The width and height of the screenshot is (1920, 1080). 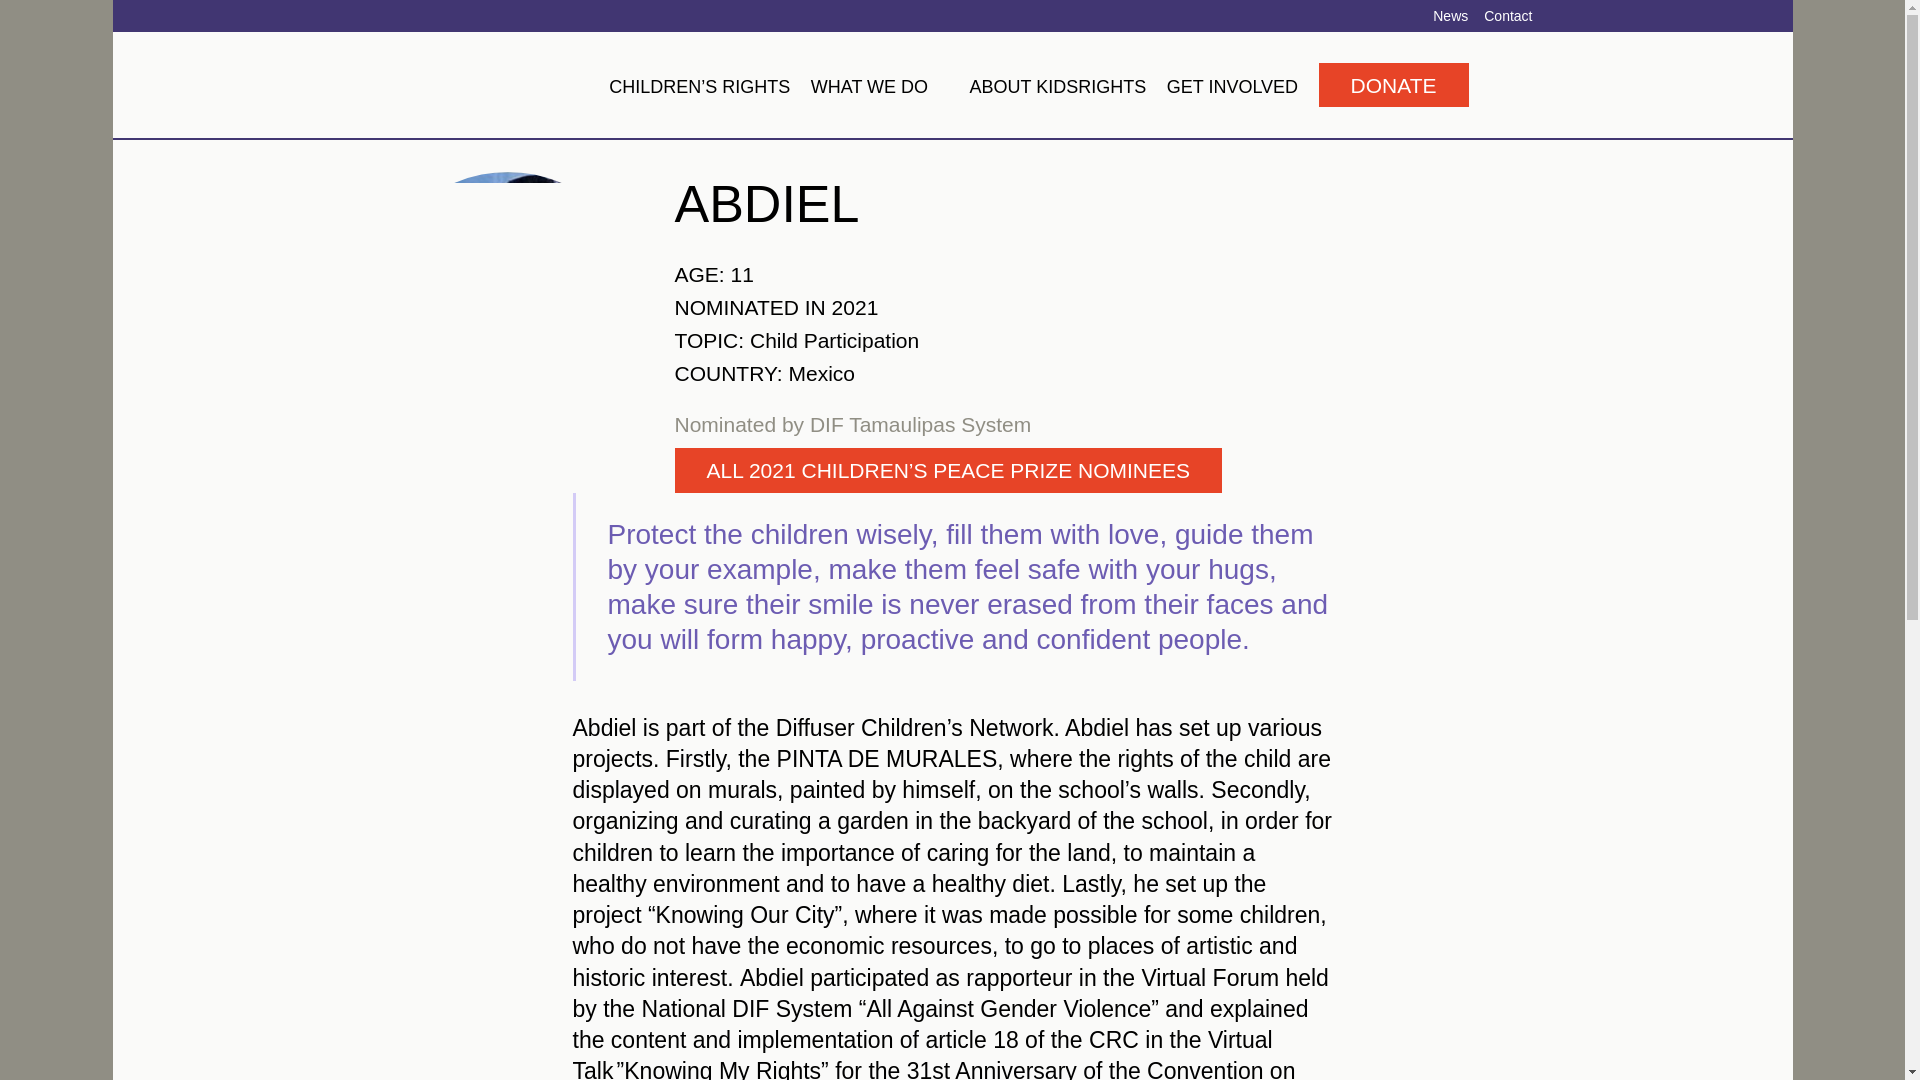 What do you see at coordinates (1394, 84) in the screenshot?
I see `DONATE` at bounding box center [1394, 84].